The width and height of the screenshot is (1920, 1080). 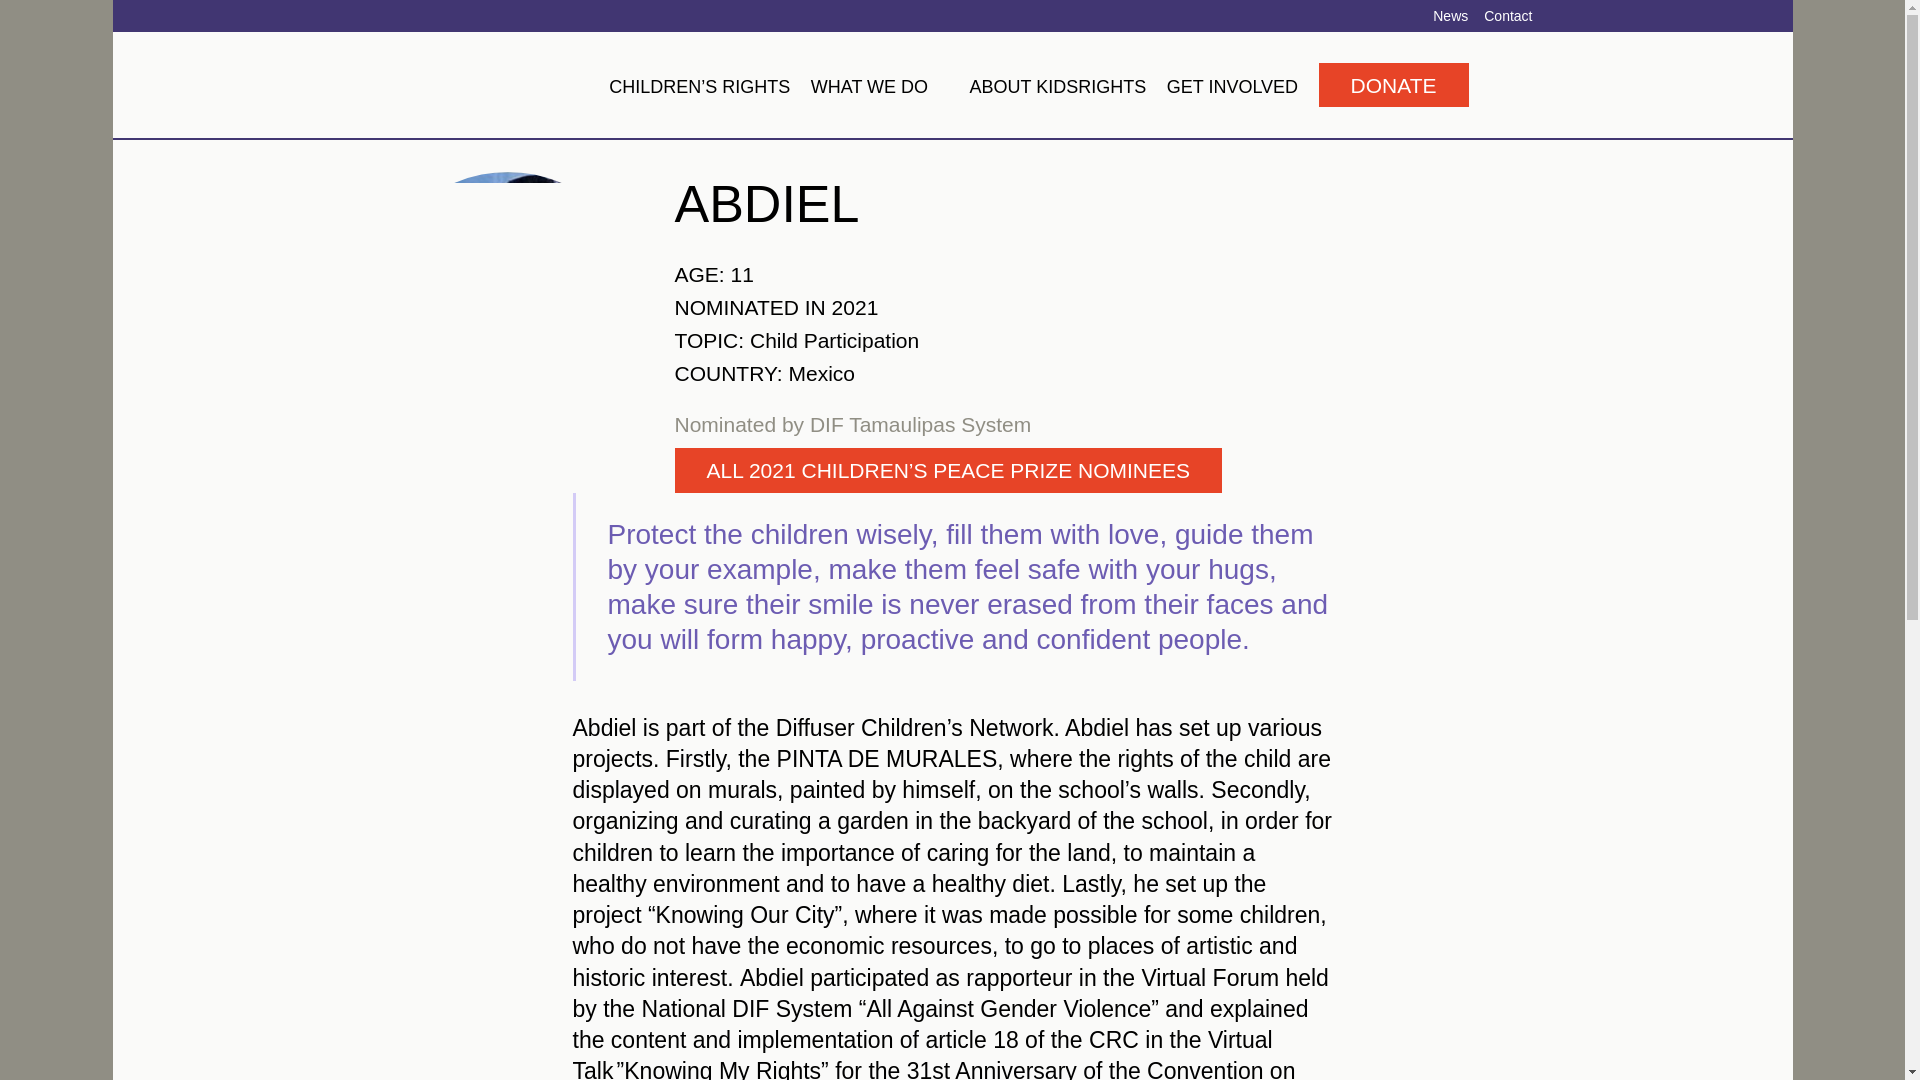 What do you see at coordinates (1394, 84) in the screenshot?
I see `DONATE` at bounding box center [1394, 84].